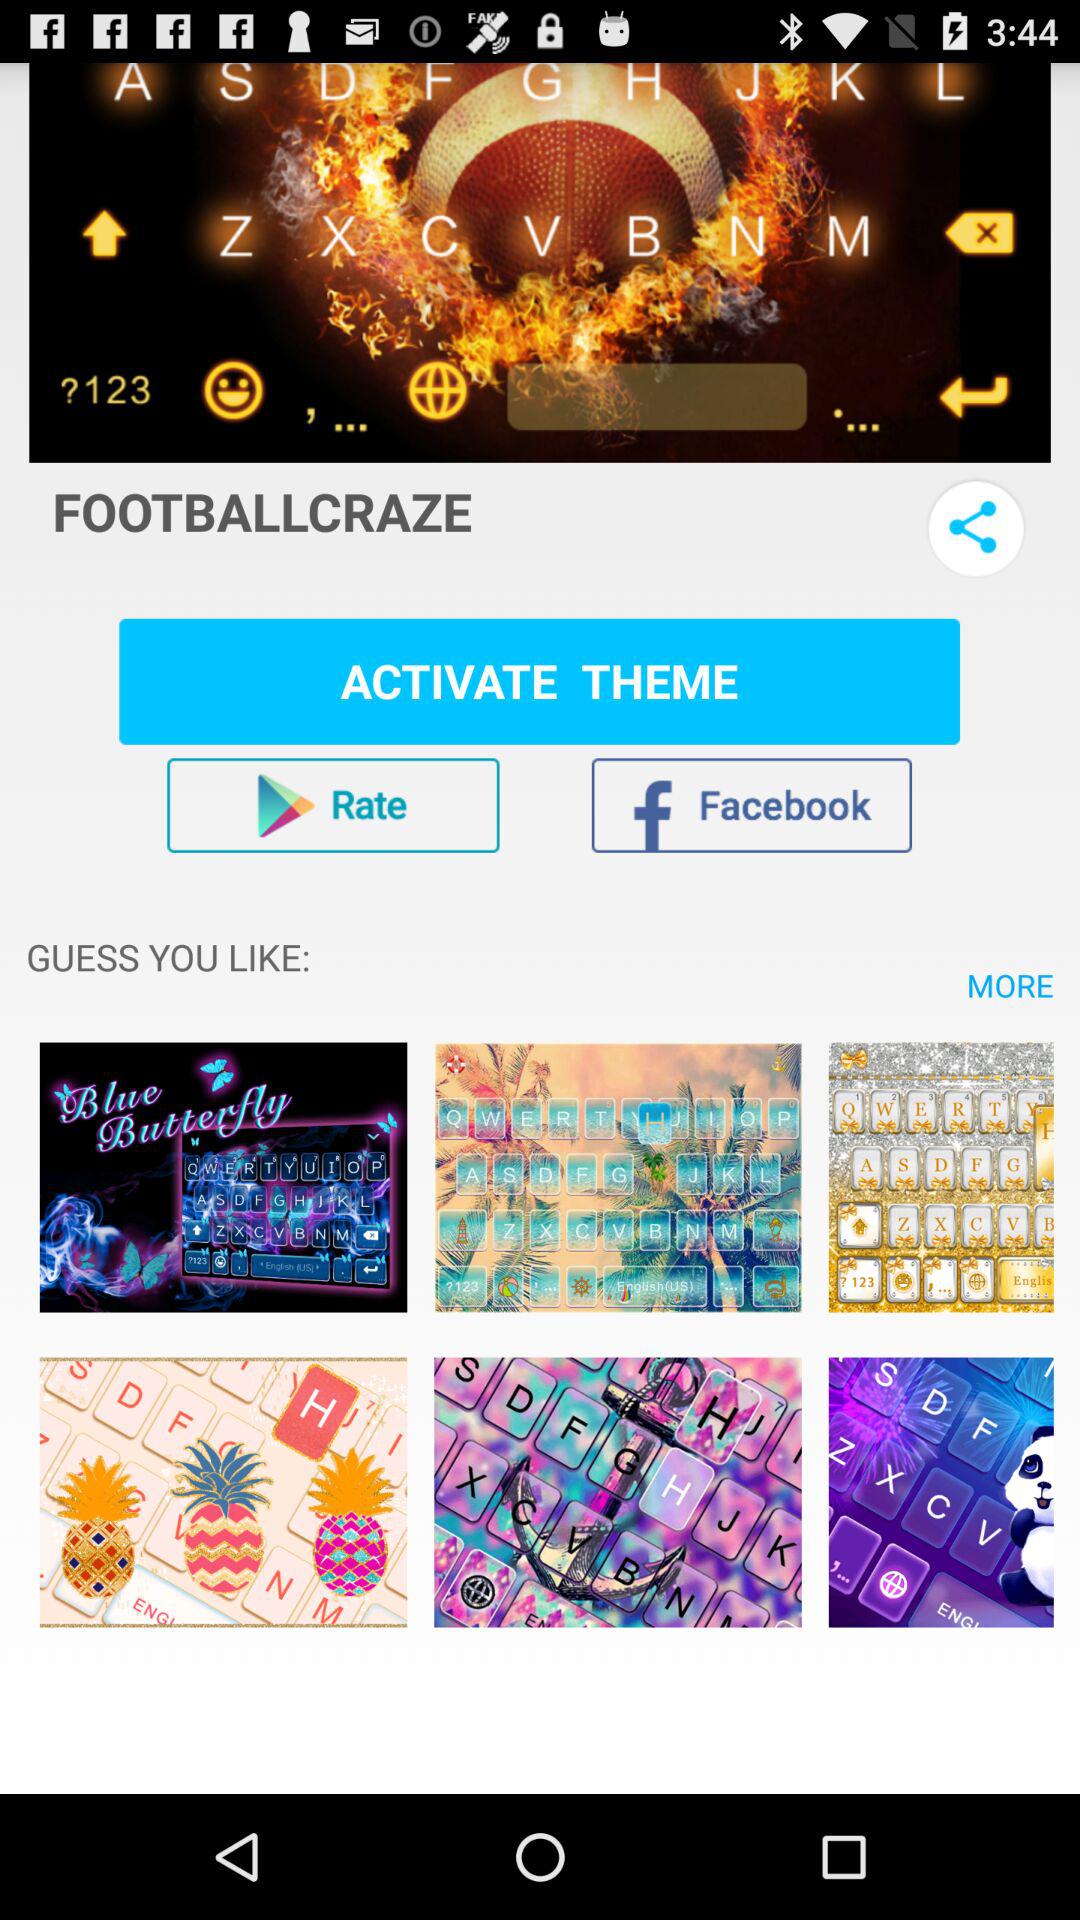 The width and height of the screenshot is (1080, 1920). What do you see at coordinates (618, 1178) in the screenshot?
I see `image choice` at bounding box center [618, 1178].